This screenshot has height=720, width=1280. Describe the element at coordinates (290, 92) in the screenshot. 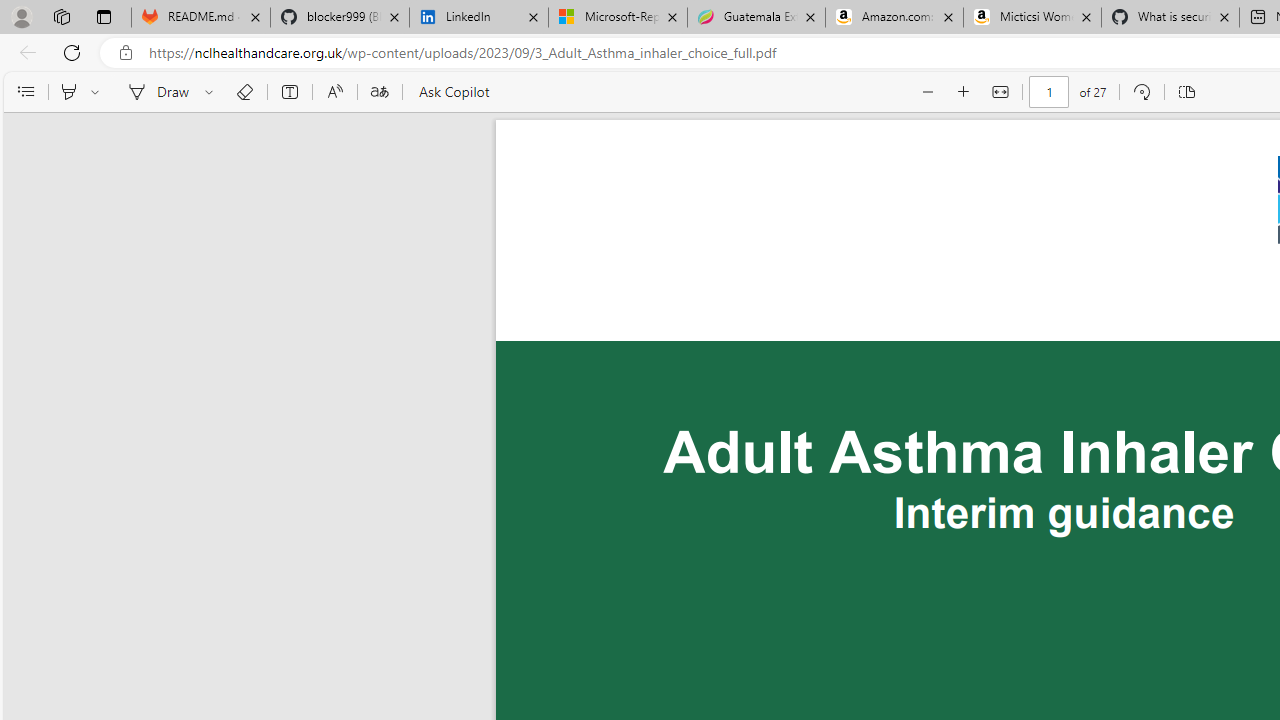

I see `Add text` at that location.